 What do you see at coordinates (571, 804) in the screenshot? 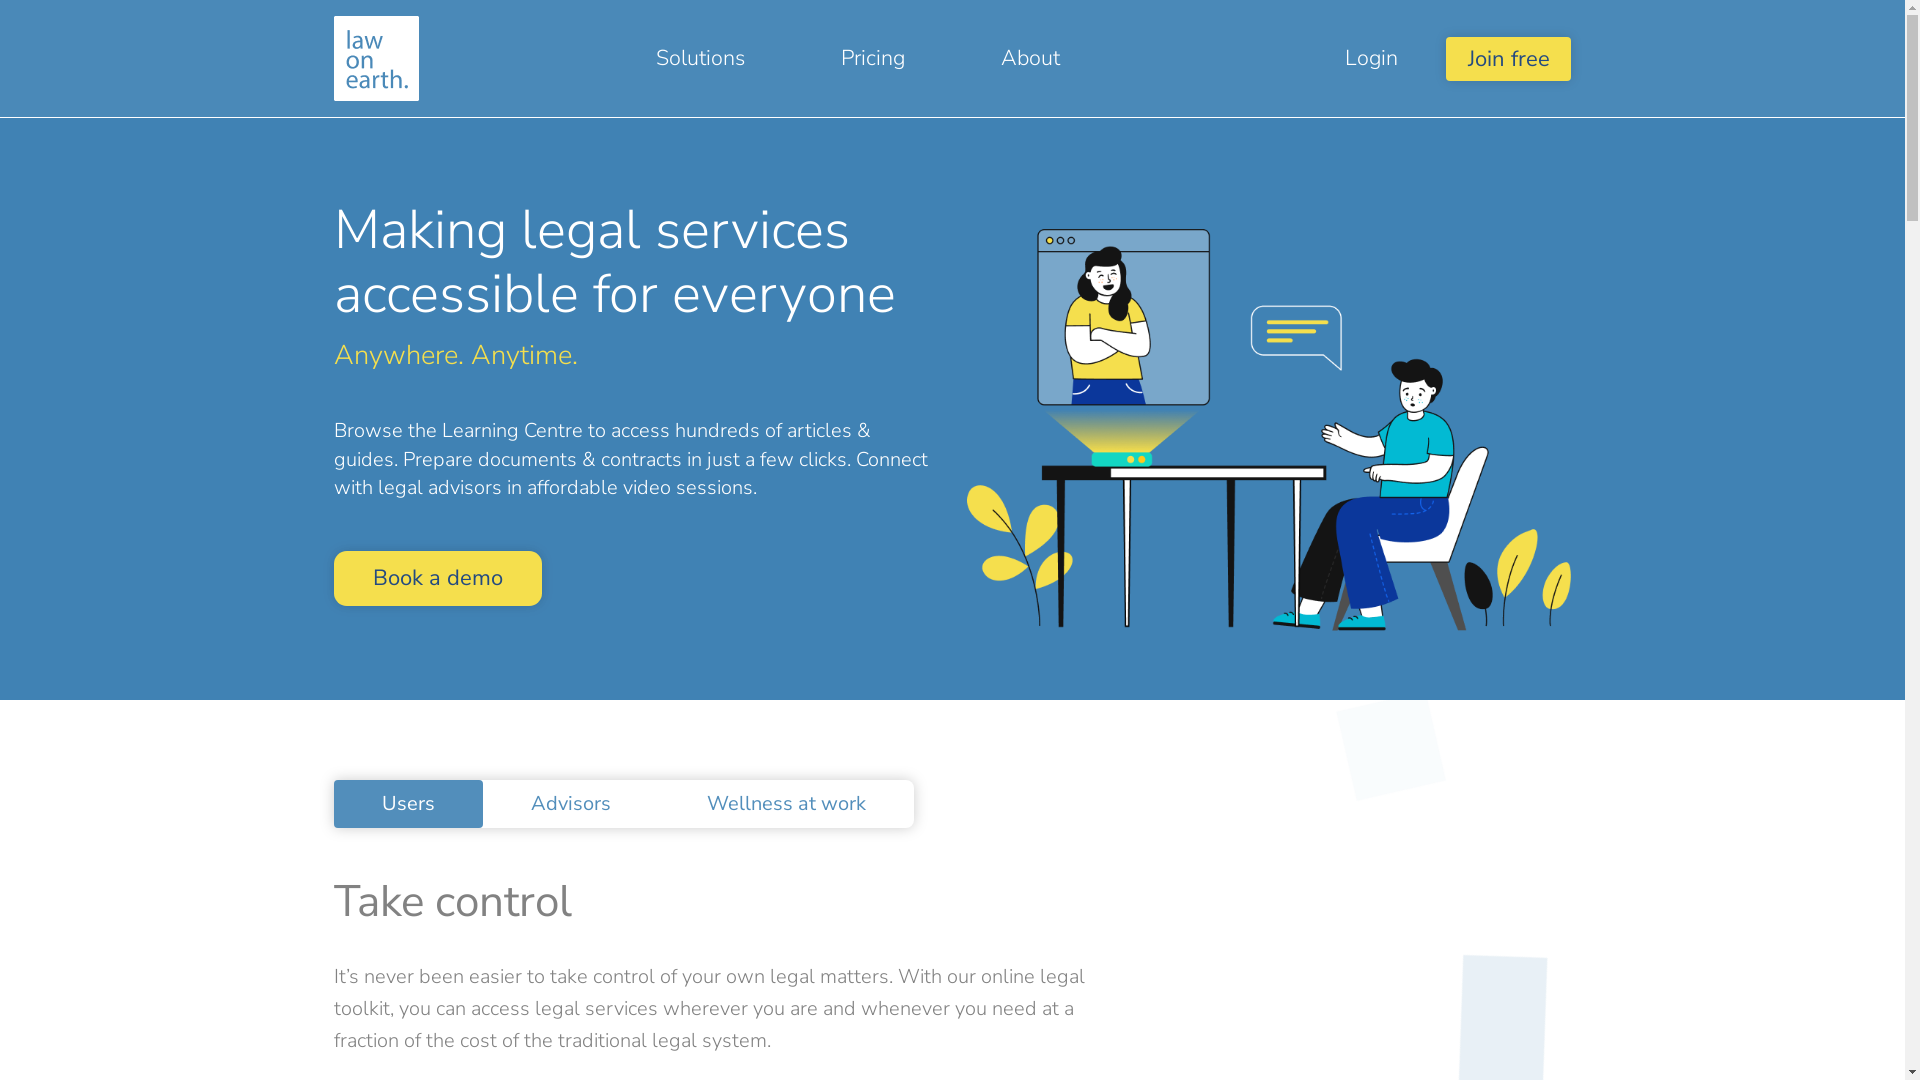
I see `Advisors` at bounding box center [571, 804].